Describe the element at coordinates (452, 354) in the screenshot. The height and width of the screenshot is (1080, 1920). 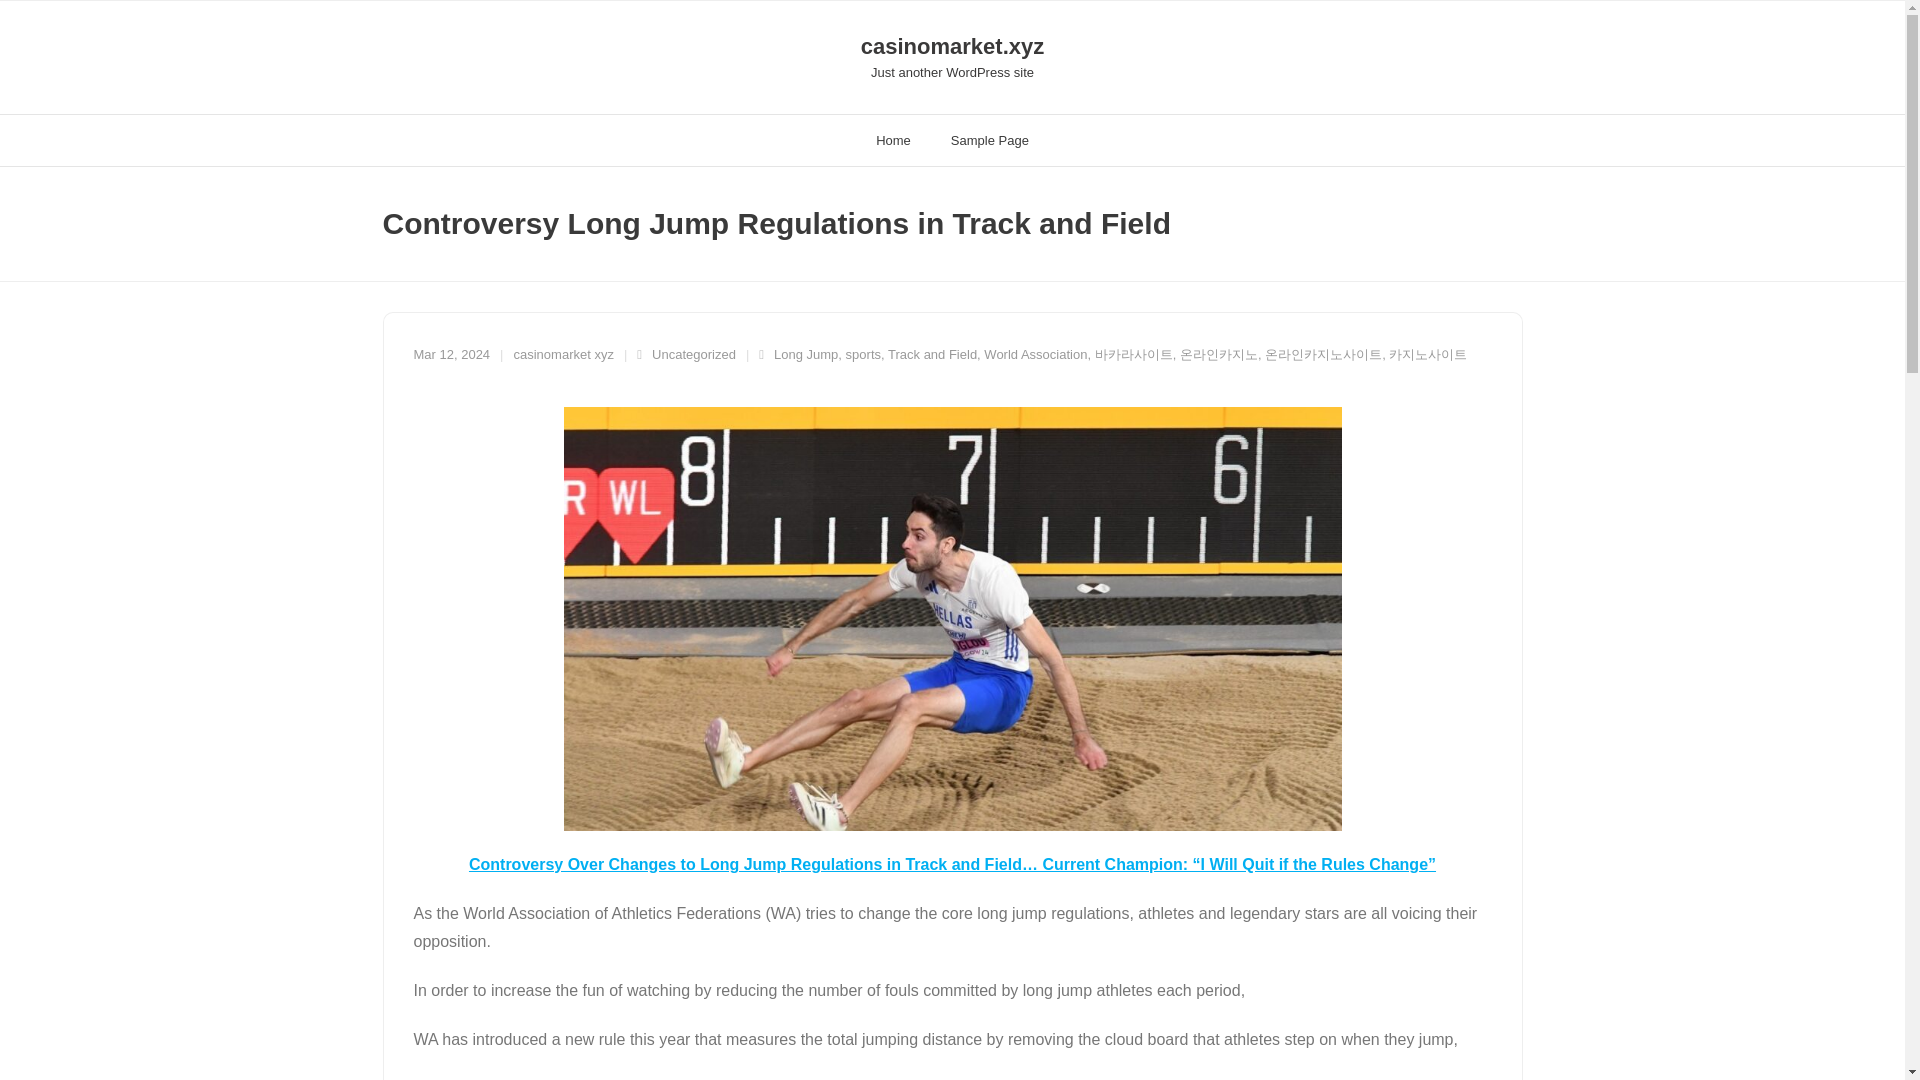
I see `Controversy Long Jump Regulations in Track and Field` at that location.